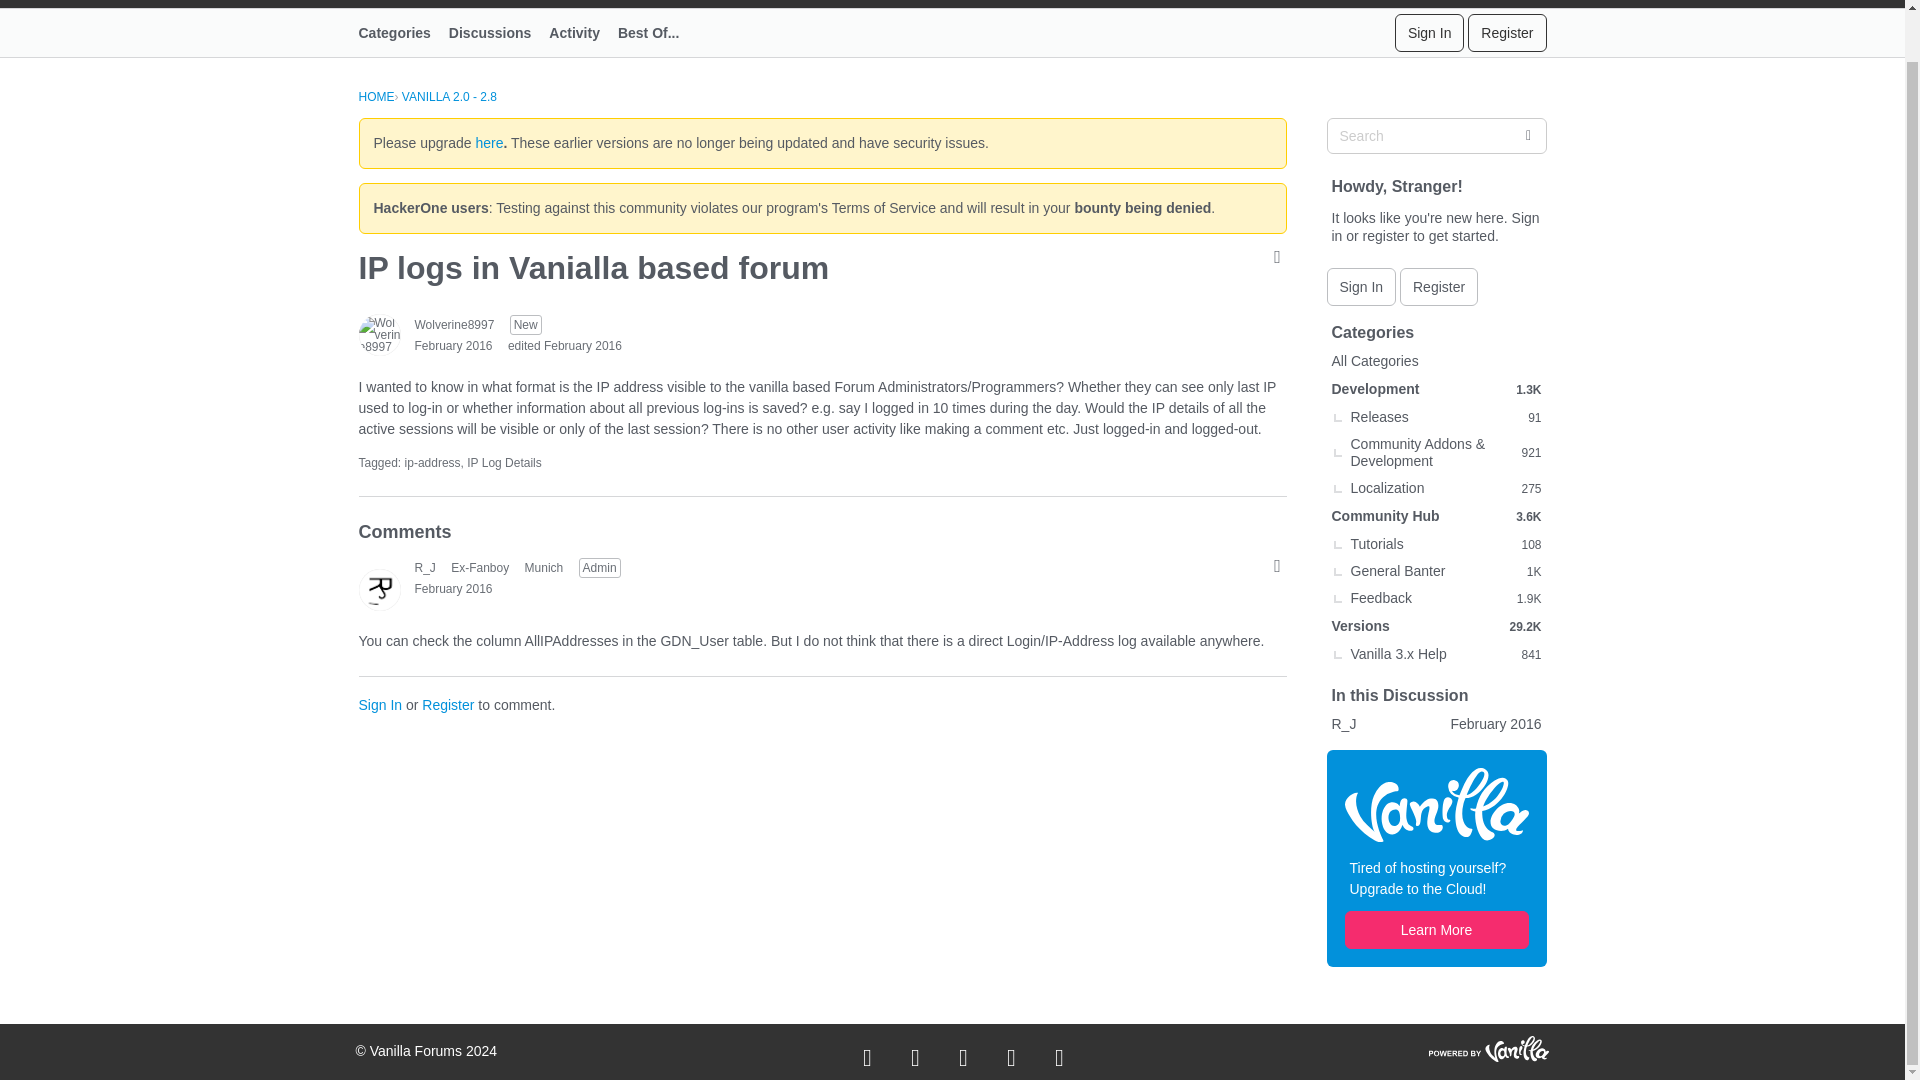  What do you see at coordinates (452, 588) in the screenshot?
I see `February 2016` at bounding box center [452, 588].